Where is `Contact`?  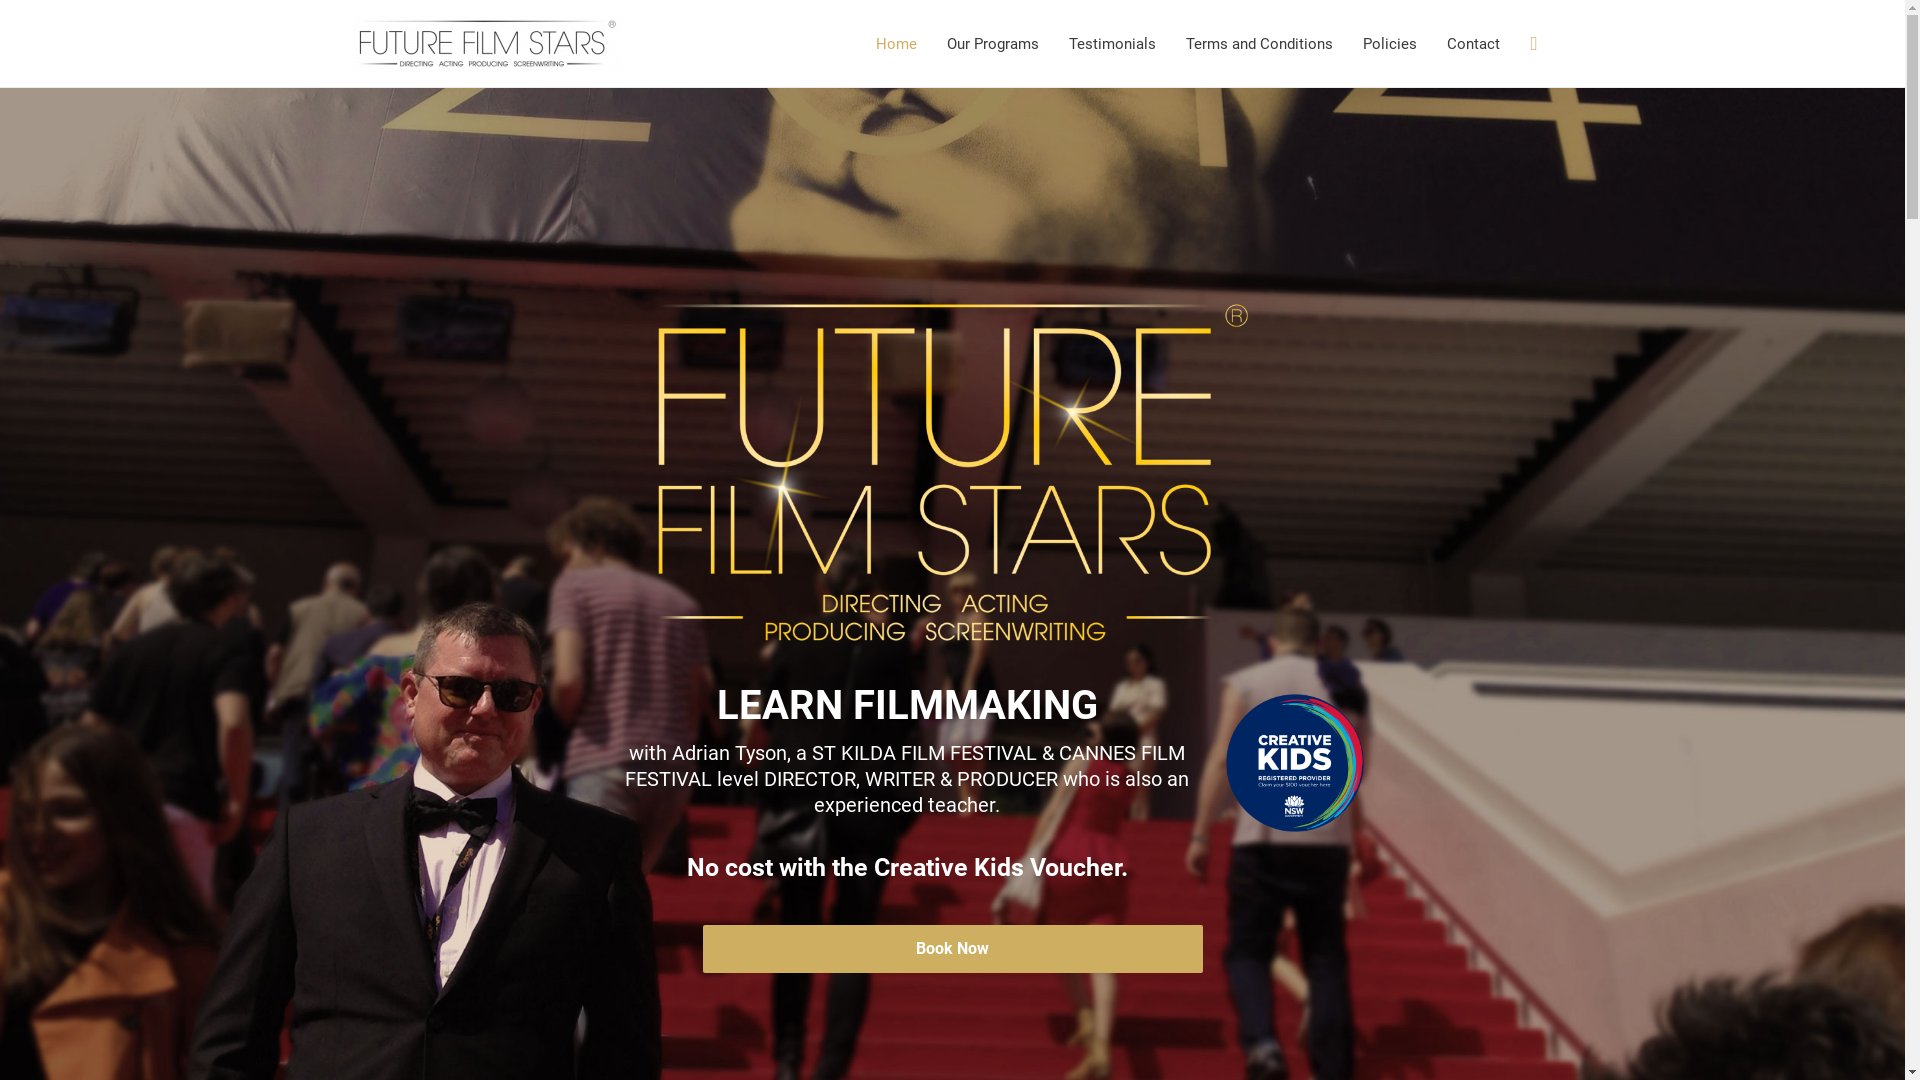
Contact is located at coordinates (1474, 44).